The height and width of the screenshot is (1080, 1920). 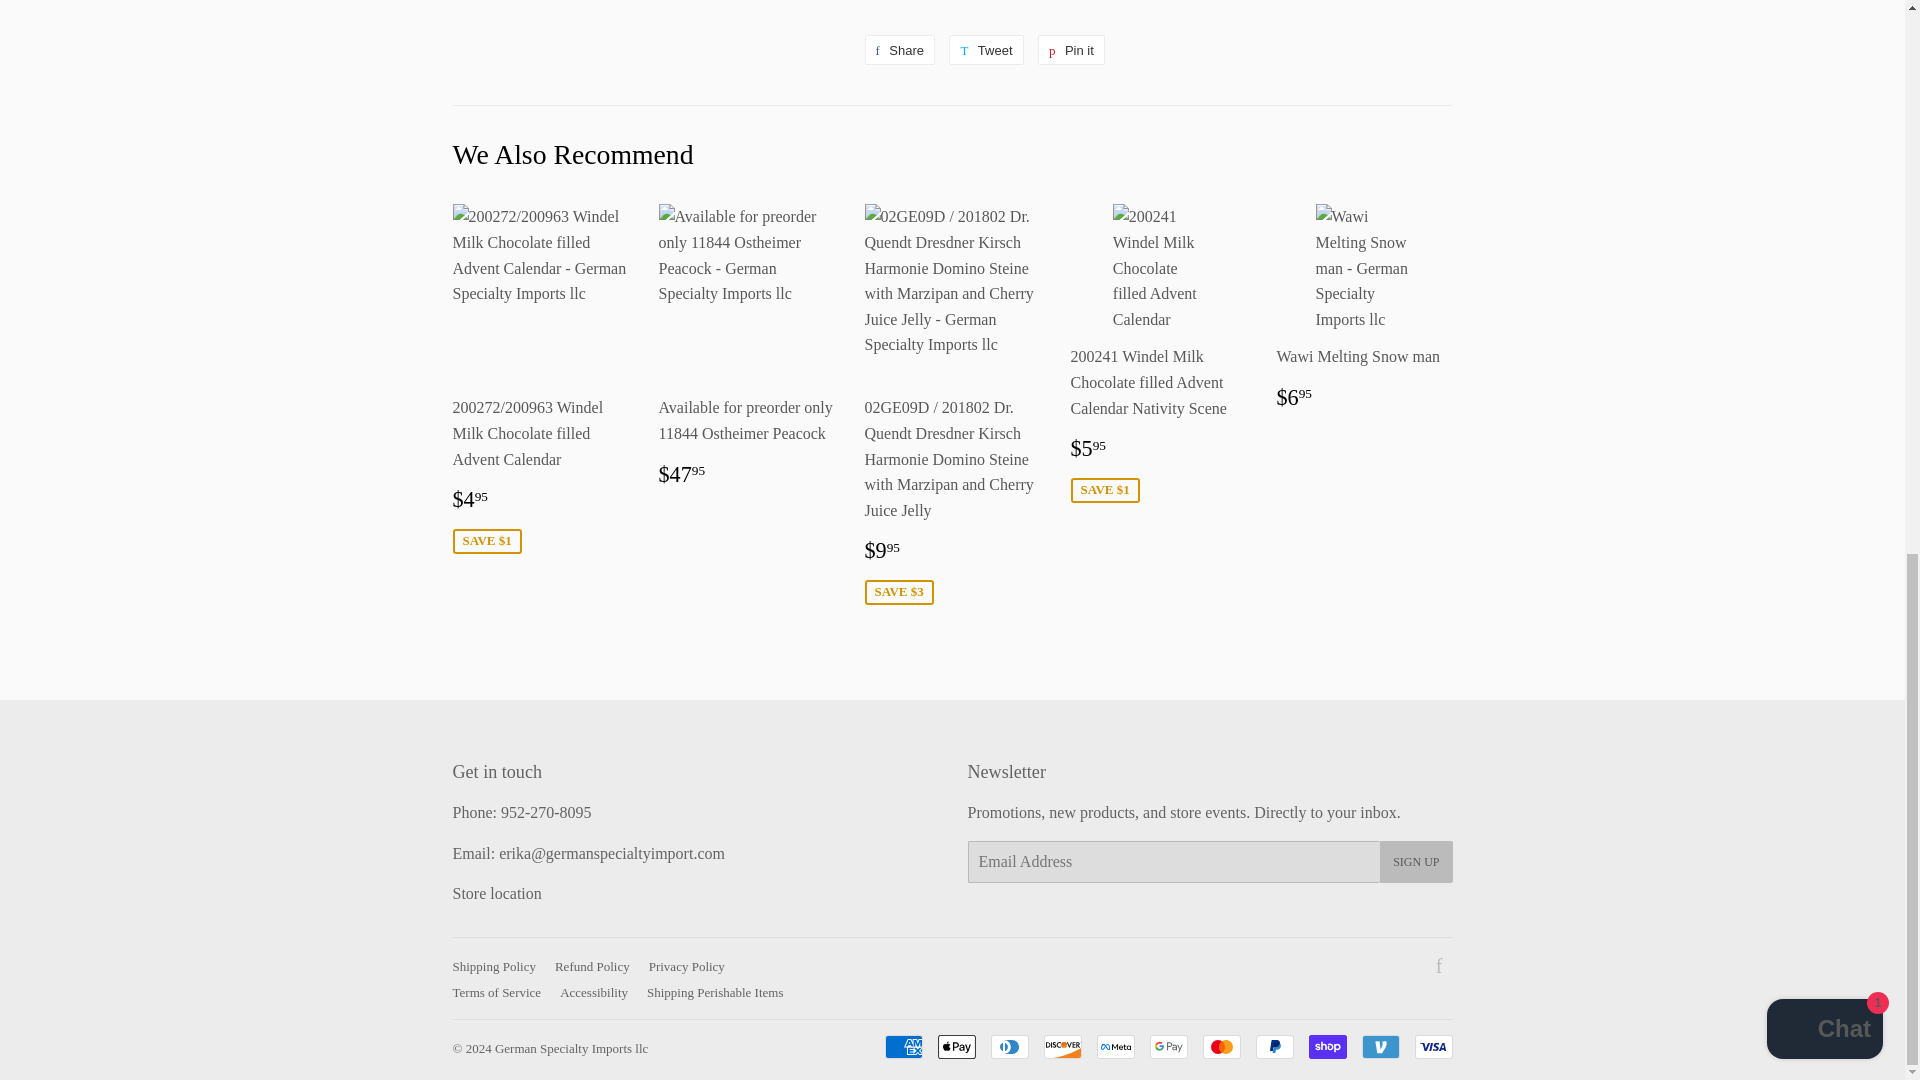 What do you see at coordinates (902, 1046) in the screenshot?
I see `American Express` at bounding box center [902, 1046].